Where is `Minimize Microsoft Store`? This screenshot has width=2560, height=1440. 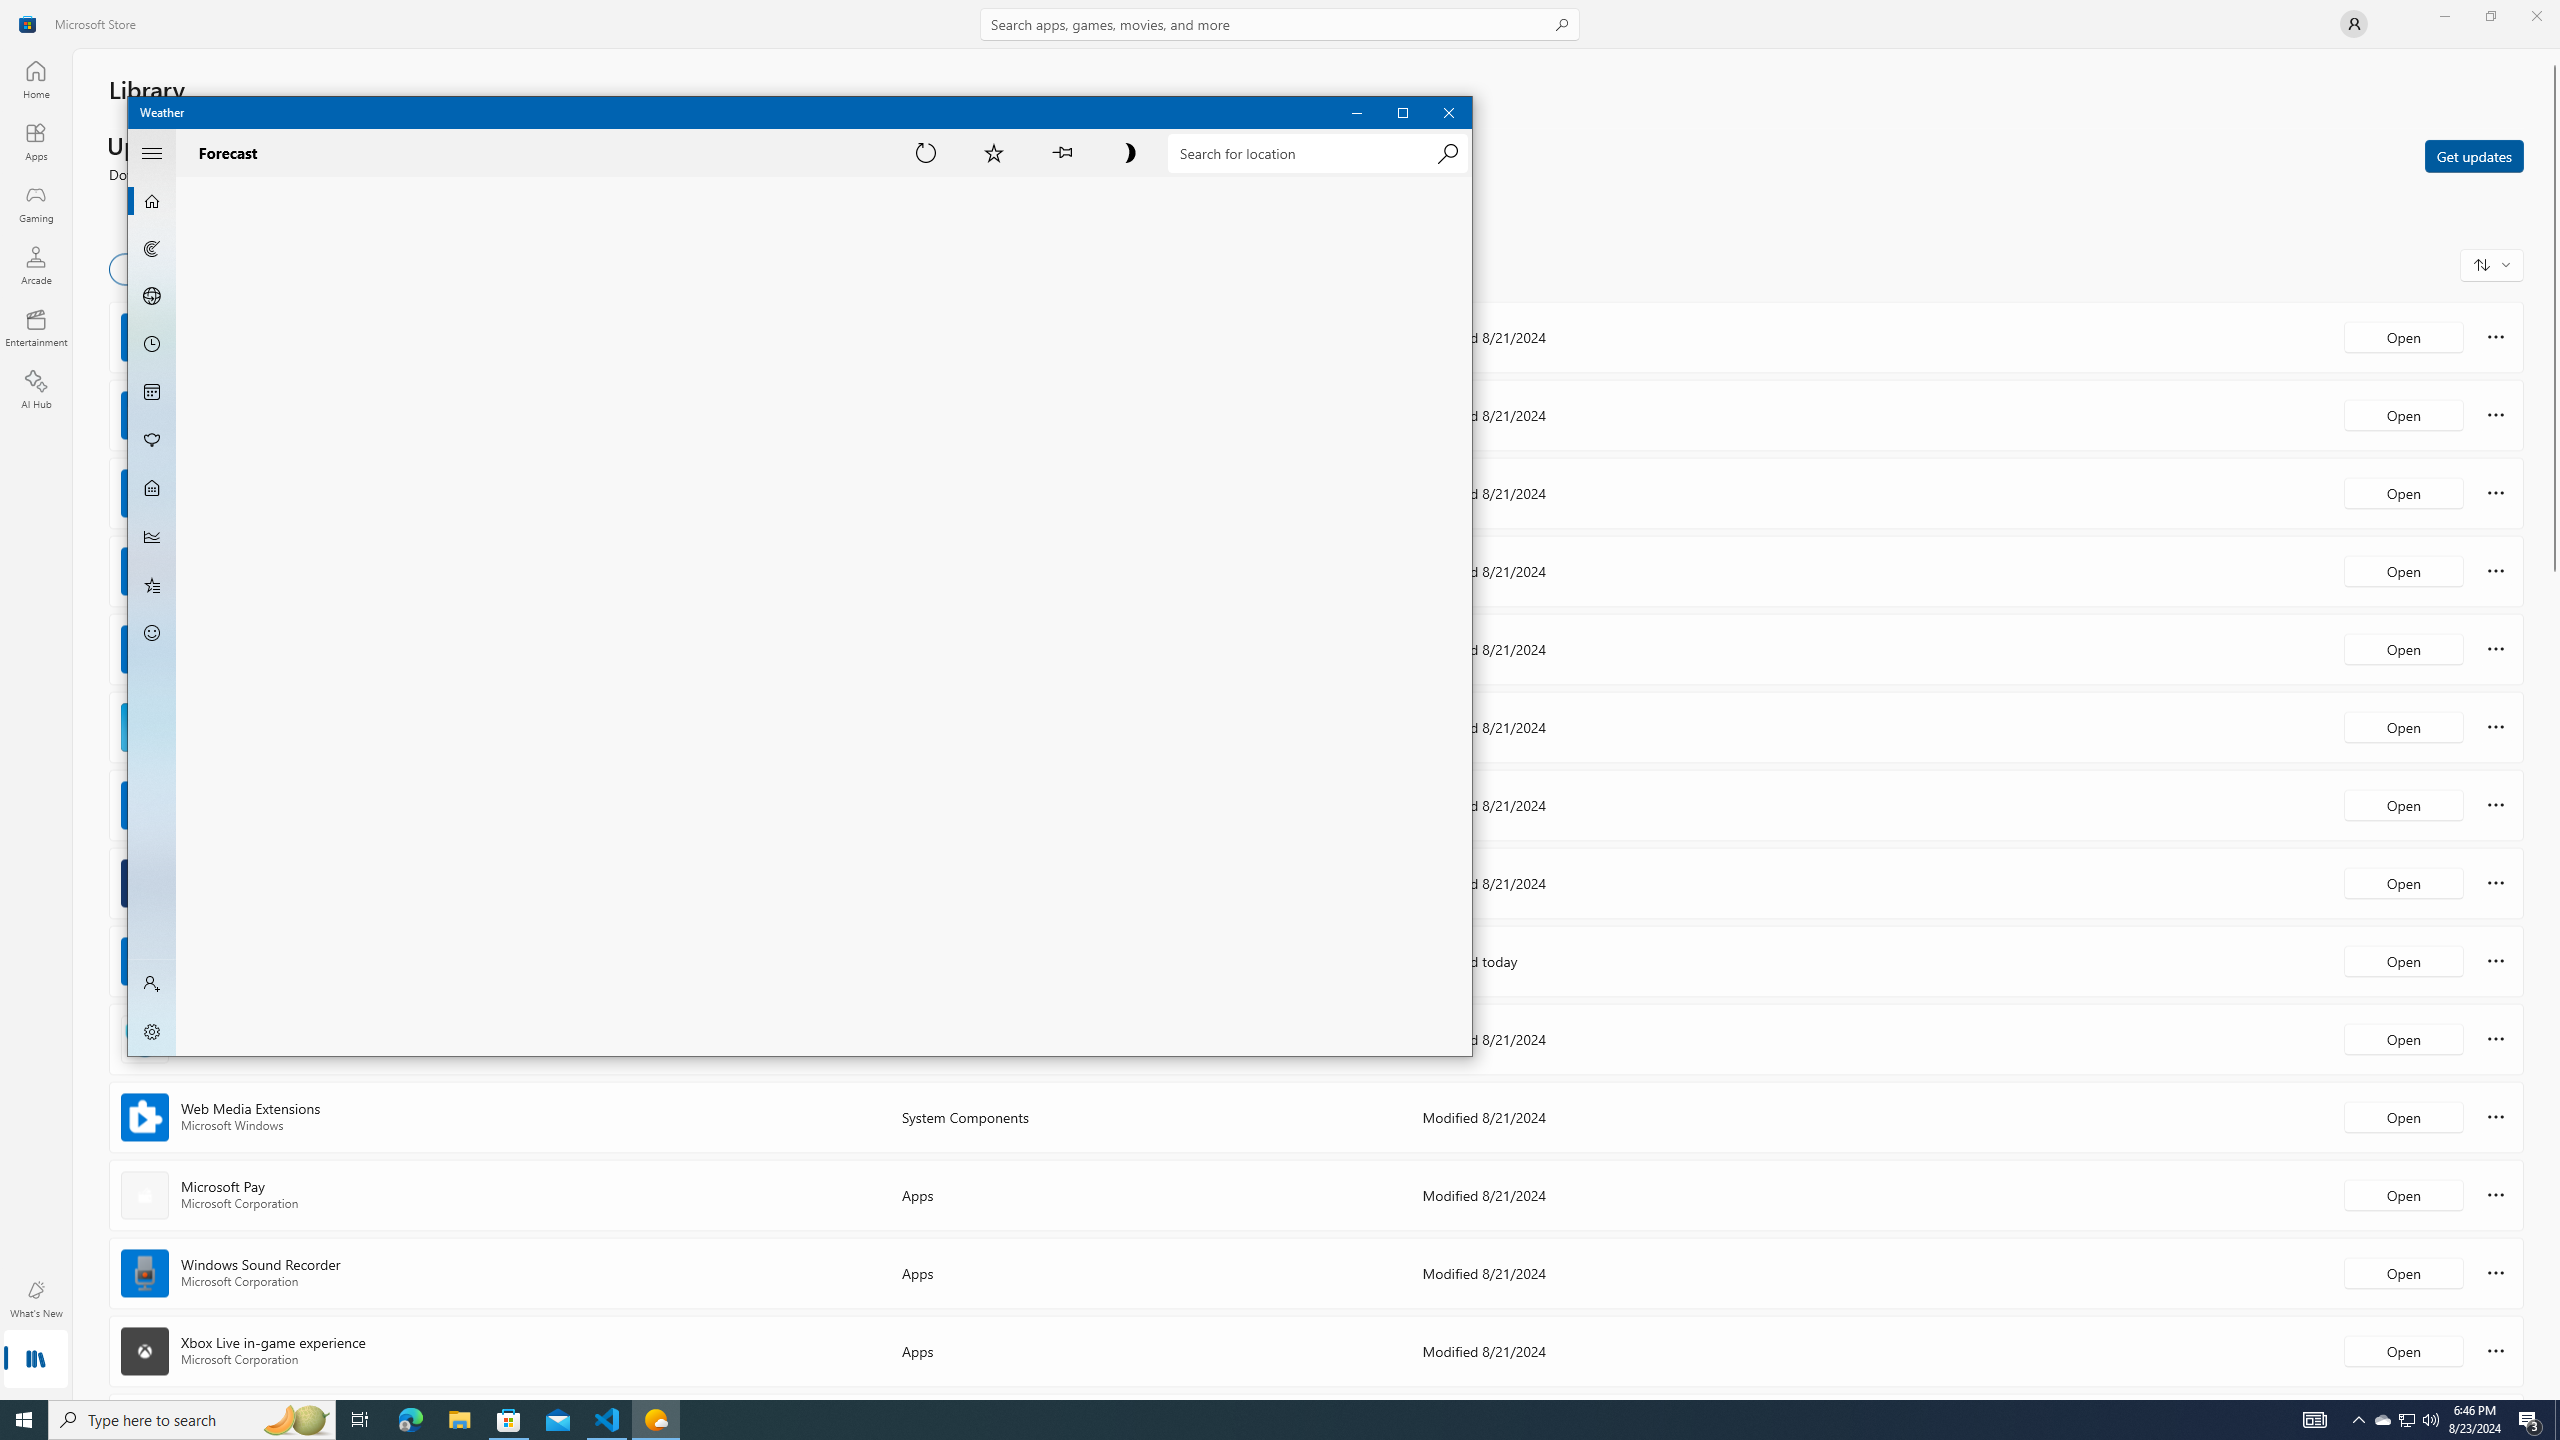
Minimize Microsoft Store is located at coordinates (2554, 980).